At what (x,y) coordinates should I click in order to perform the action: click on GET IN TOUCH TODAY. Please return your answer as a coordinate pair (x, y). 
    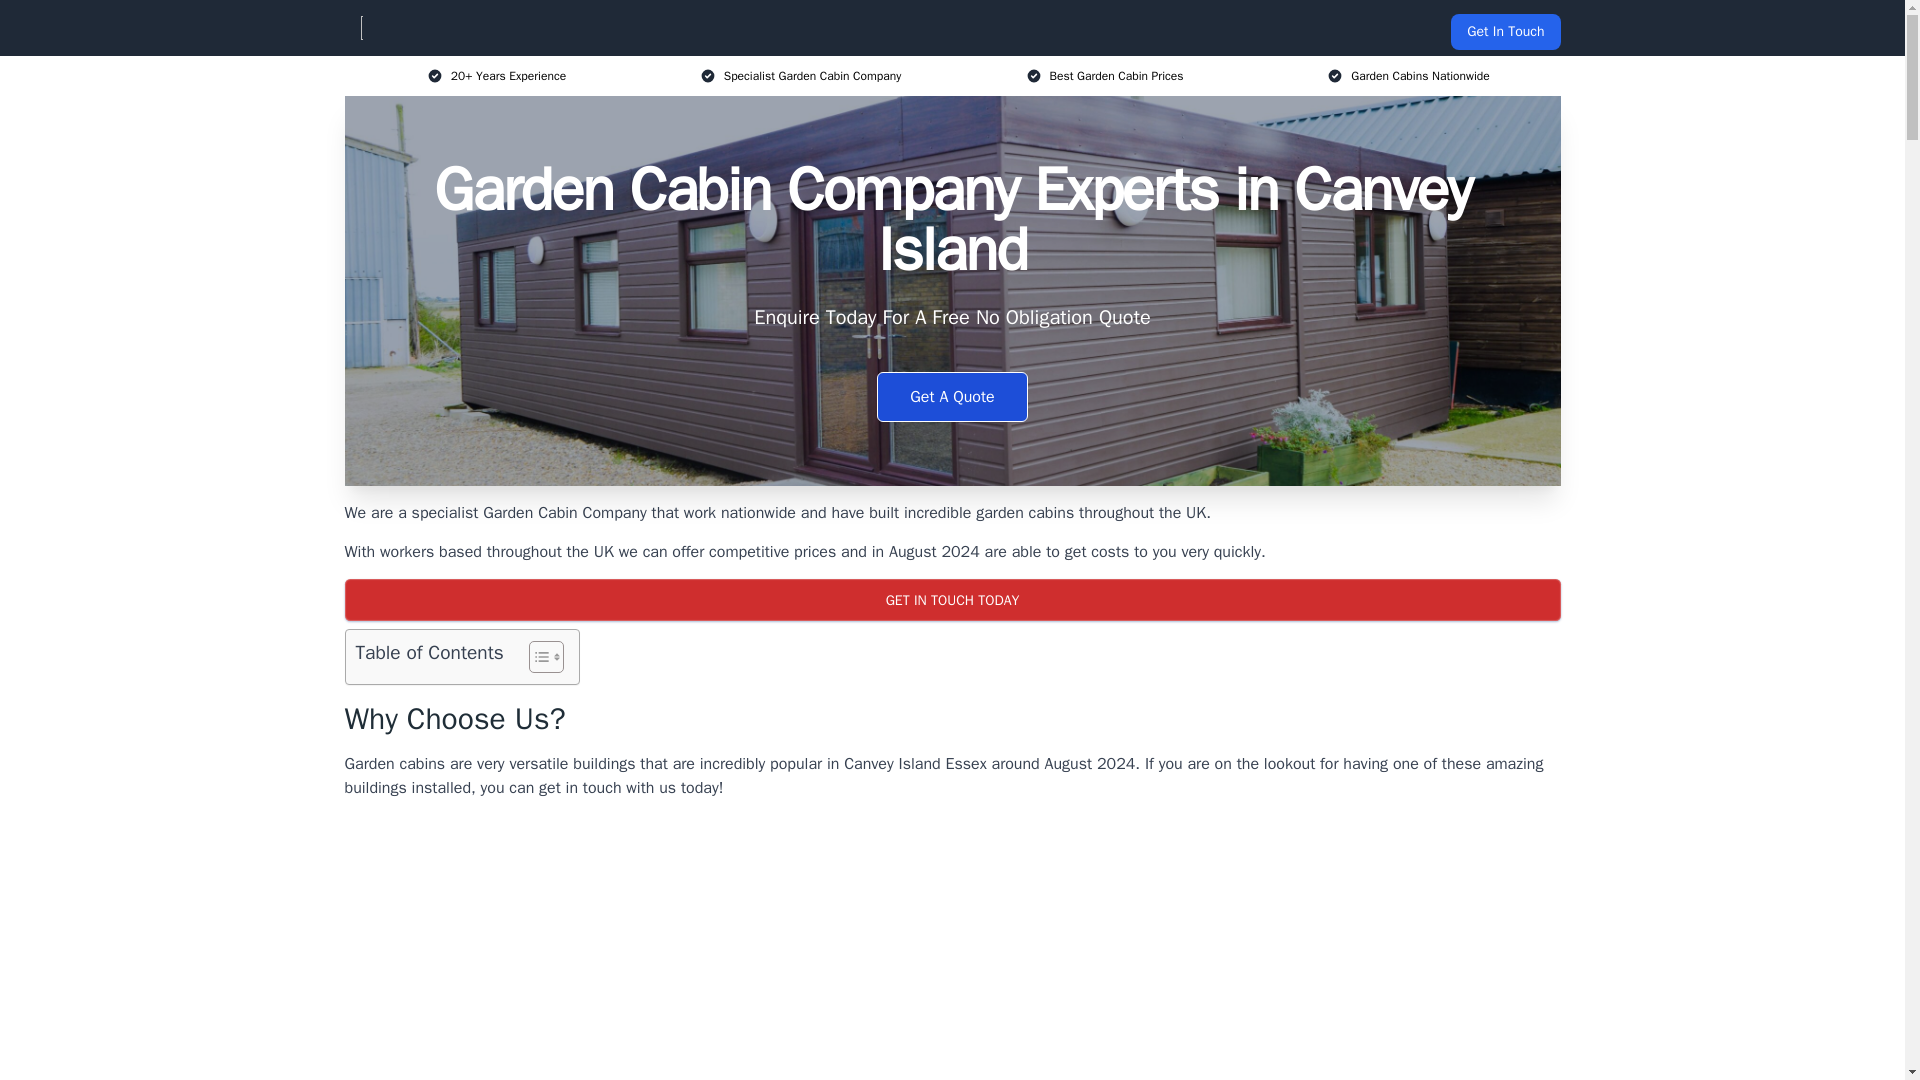
    Looking at the image, I should click on (951, 600).